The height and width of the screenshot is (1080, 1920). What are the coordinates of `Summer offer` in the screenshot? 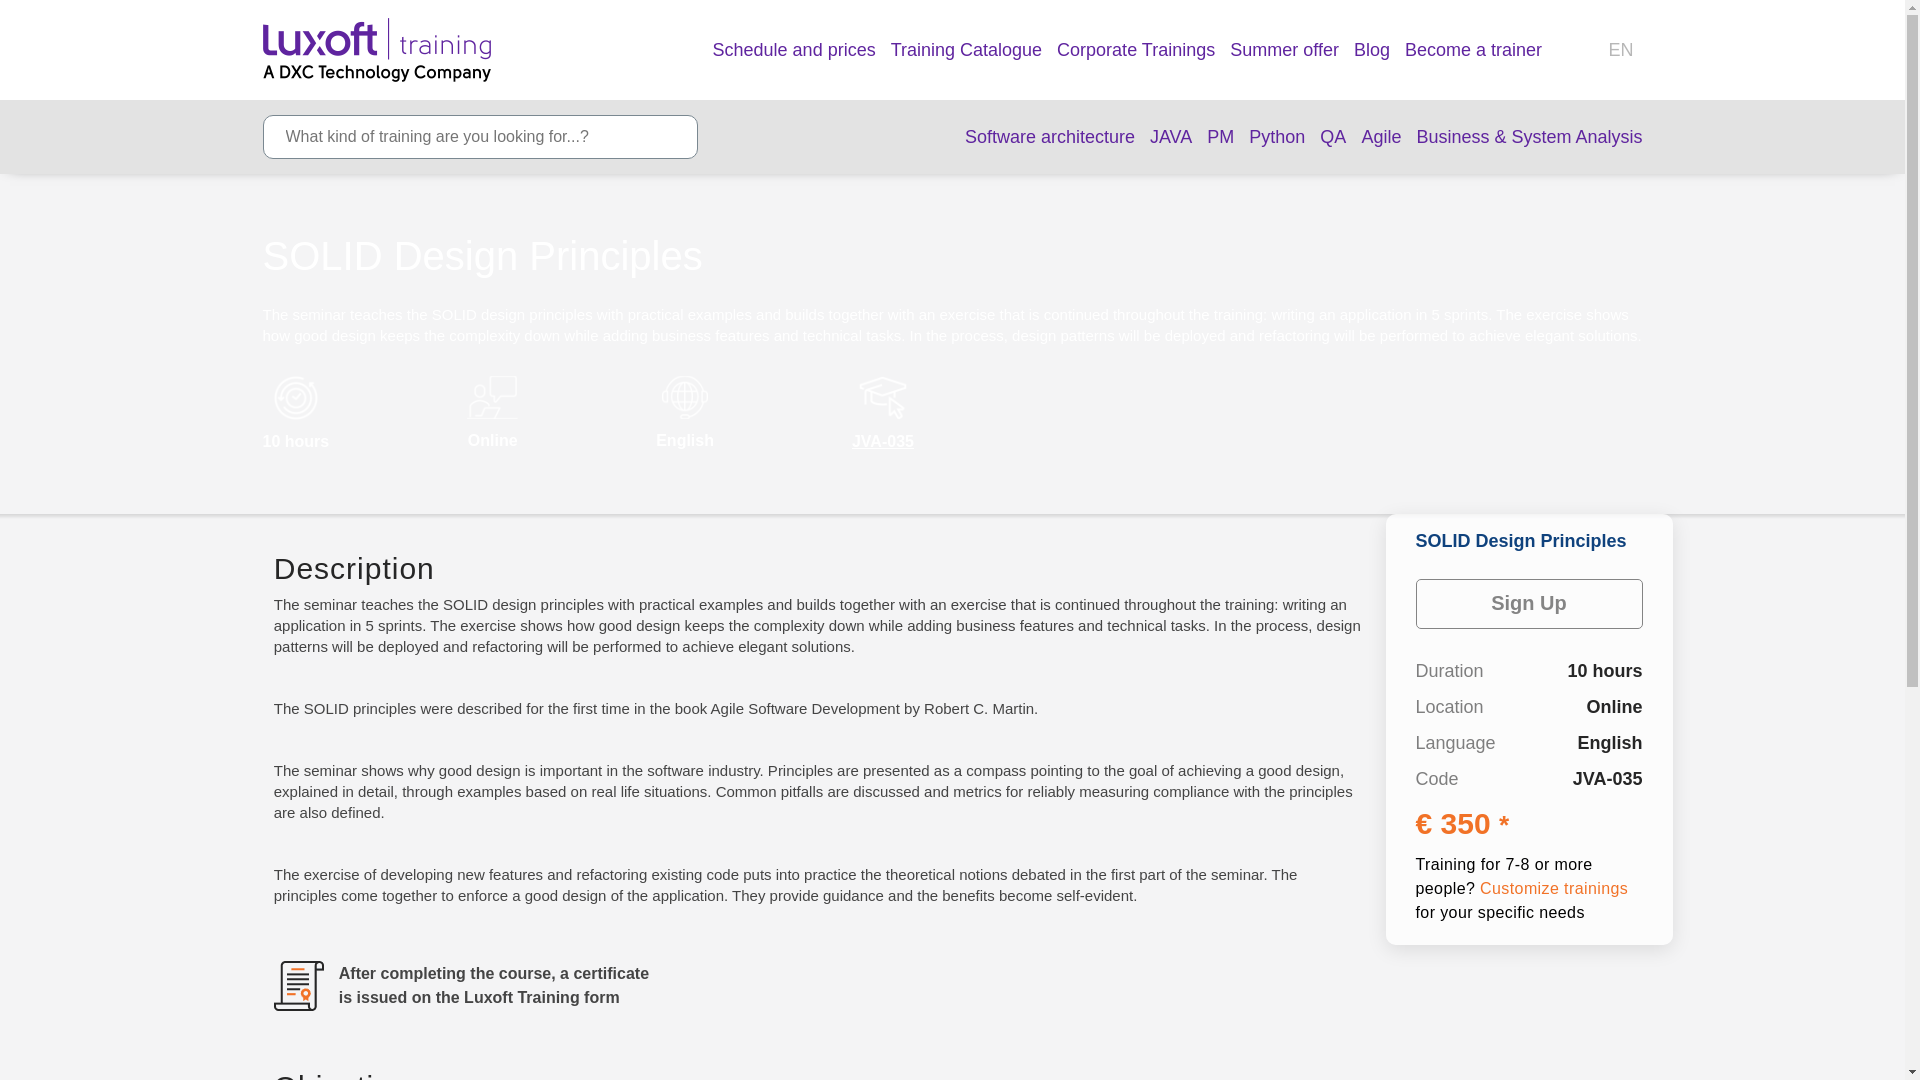 It's located at (1284, 48).